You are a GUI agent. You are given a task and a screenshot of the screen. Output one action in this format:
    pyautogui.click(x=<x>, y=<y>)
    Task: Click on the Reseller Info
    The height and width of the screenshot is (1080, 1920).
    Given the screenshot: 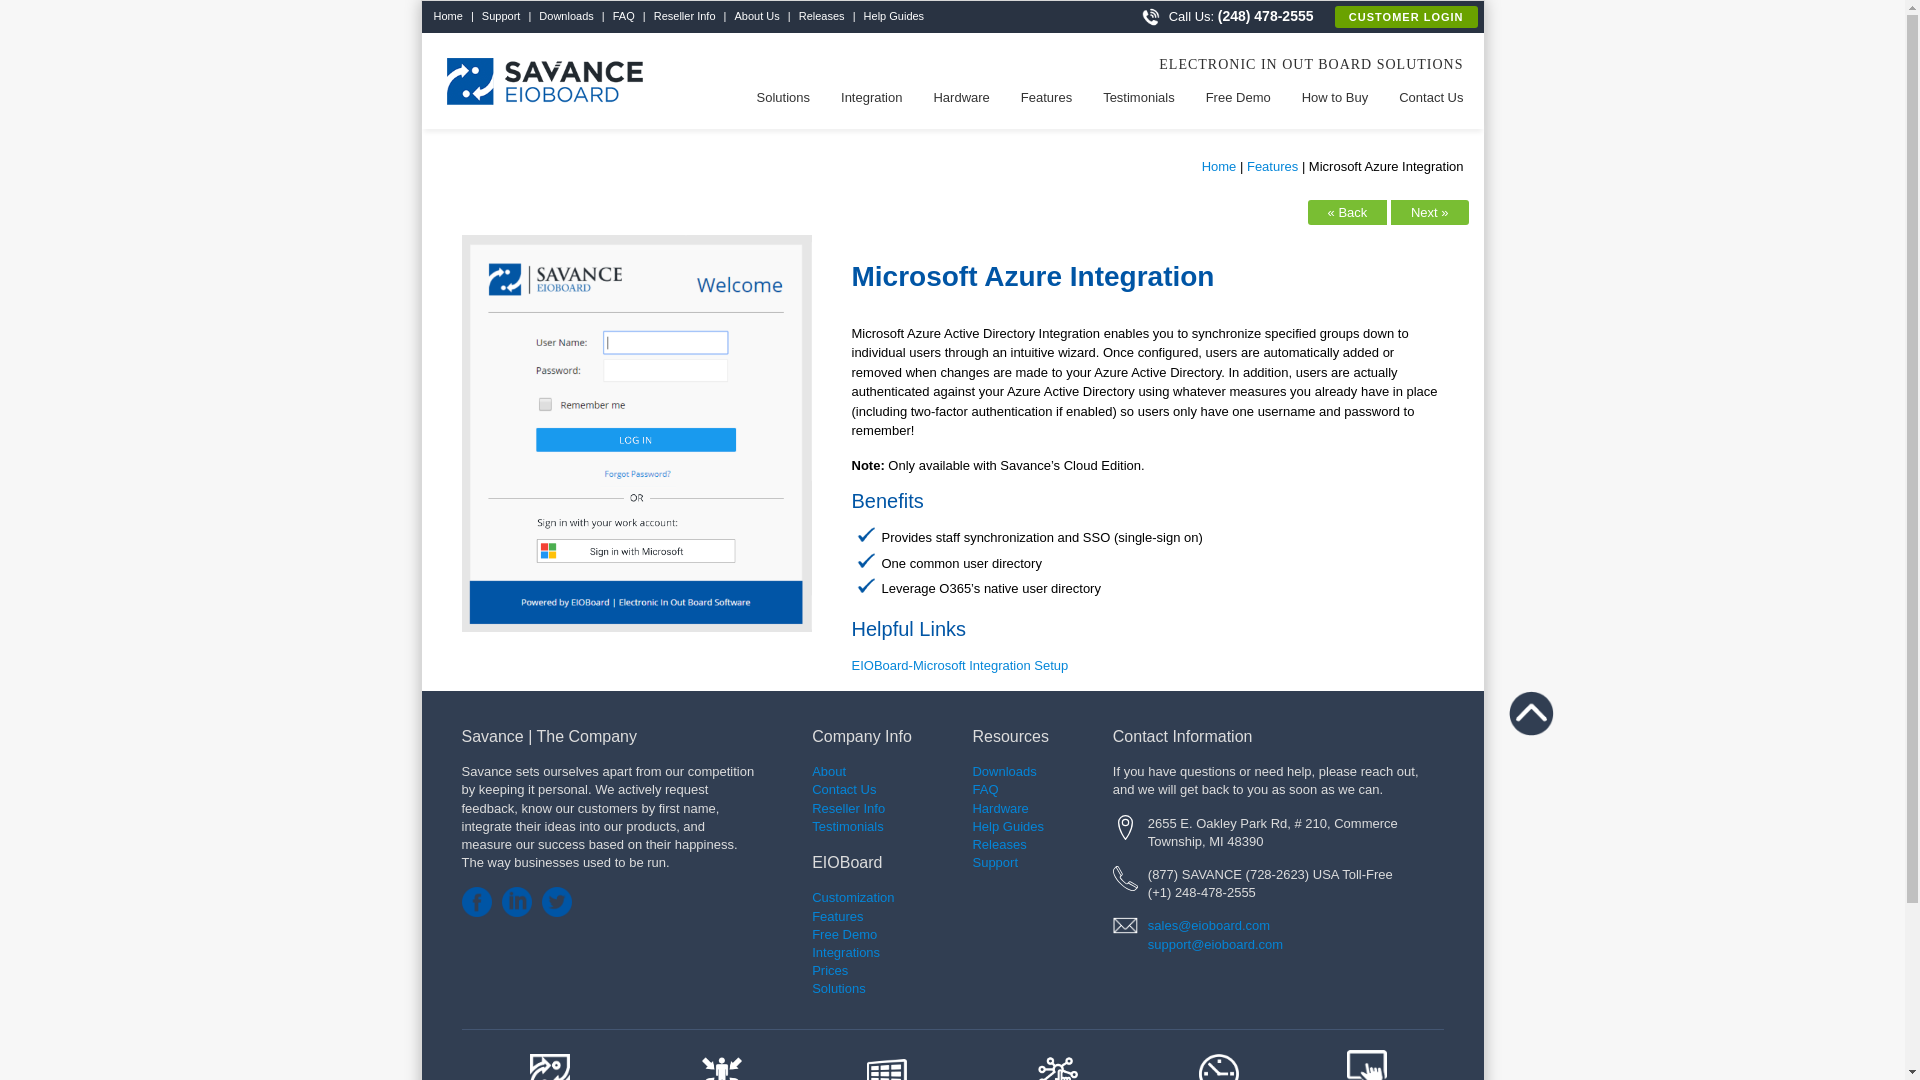 What is the action you would take?
    pyautogui.click(x=684, y=15)
    